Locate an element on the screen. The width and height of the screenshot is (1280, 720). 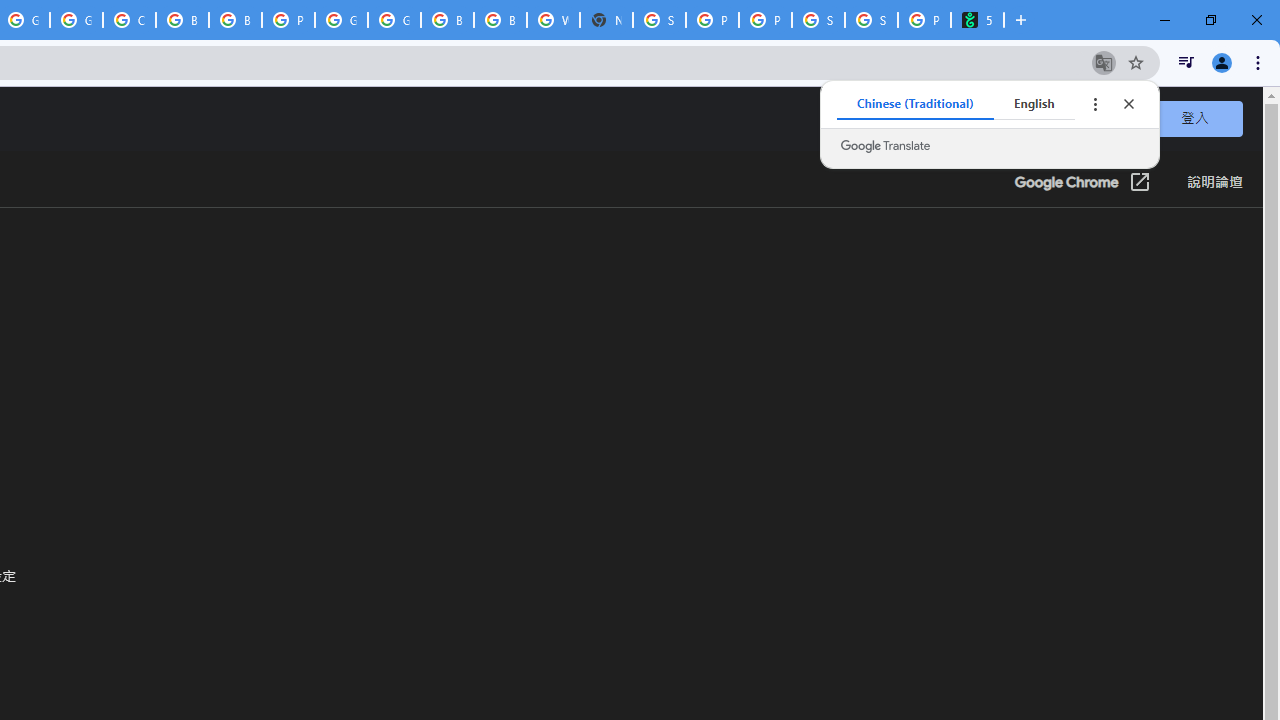
Translate options is located at coordinates (1094, 104).